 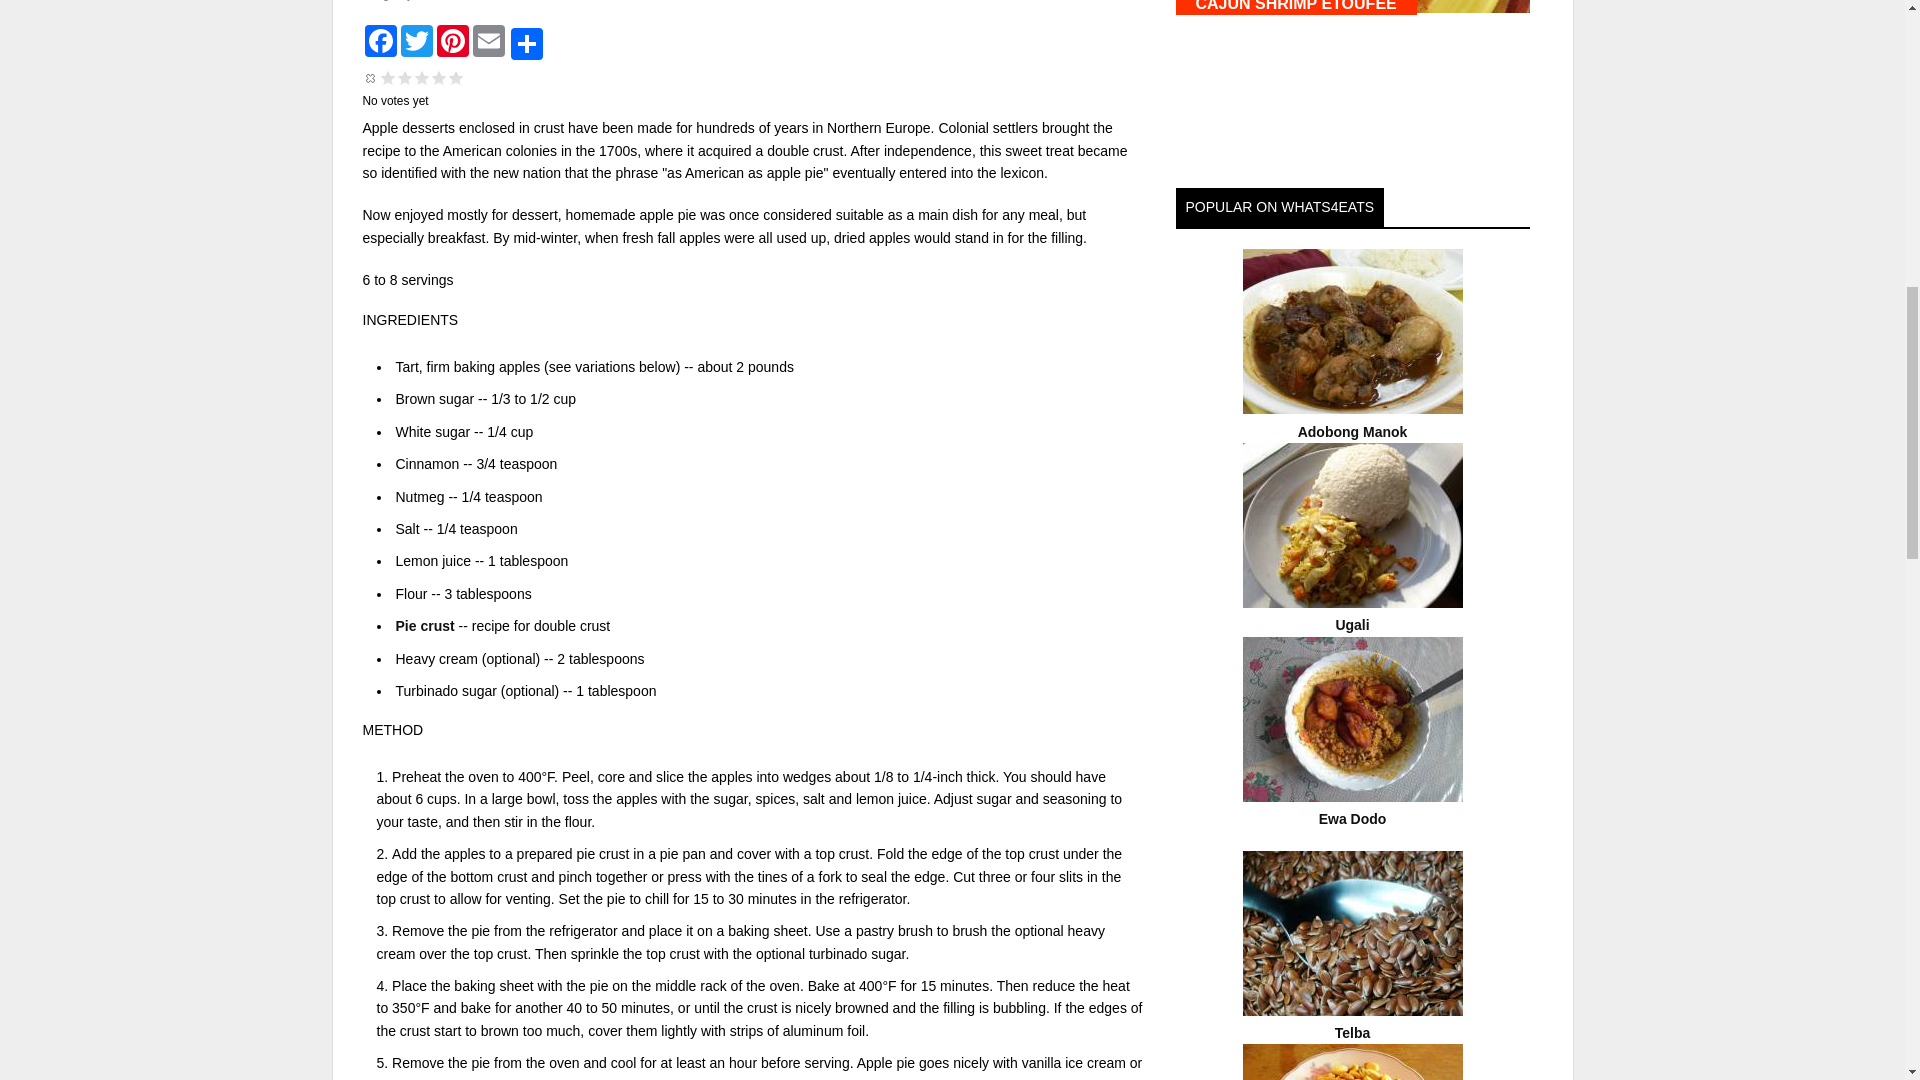 I want to click on Share, so click(x=526, y=42).